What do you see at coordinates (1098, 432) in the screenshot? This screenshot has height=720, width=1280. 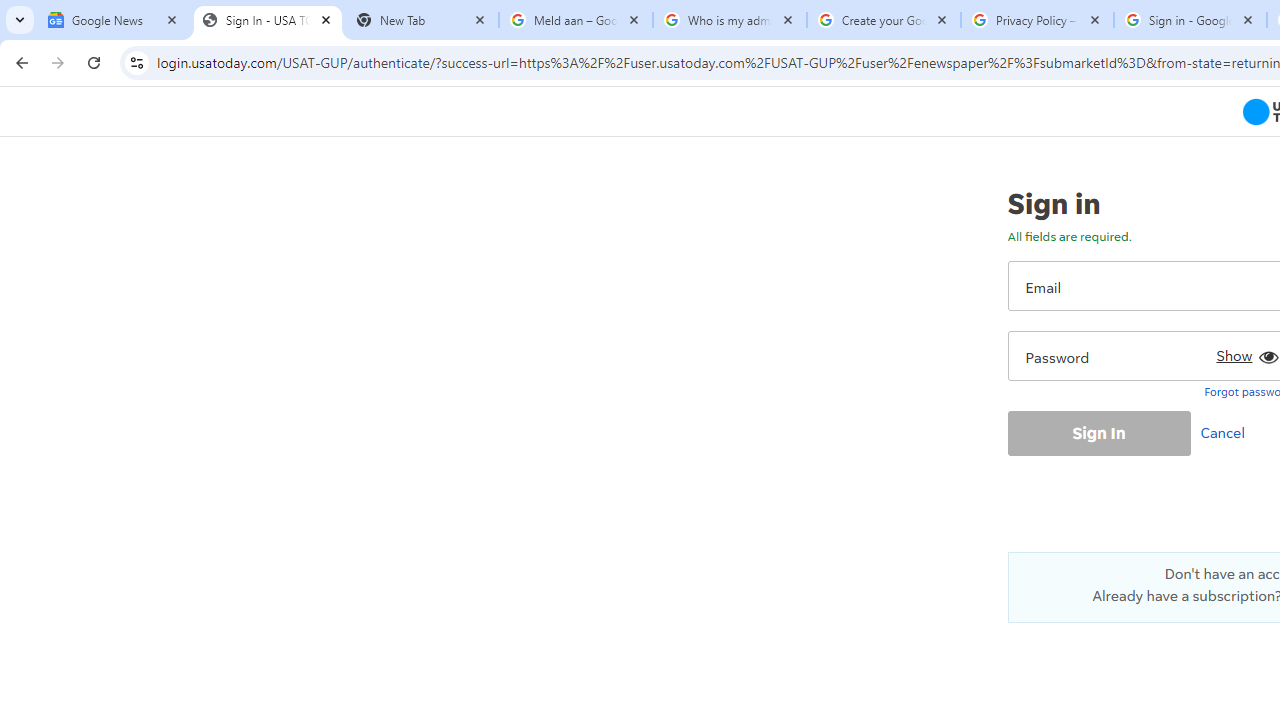 I see `Sign In` at bounding box center [1098, 432].